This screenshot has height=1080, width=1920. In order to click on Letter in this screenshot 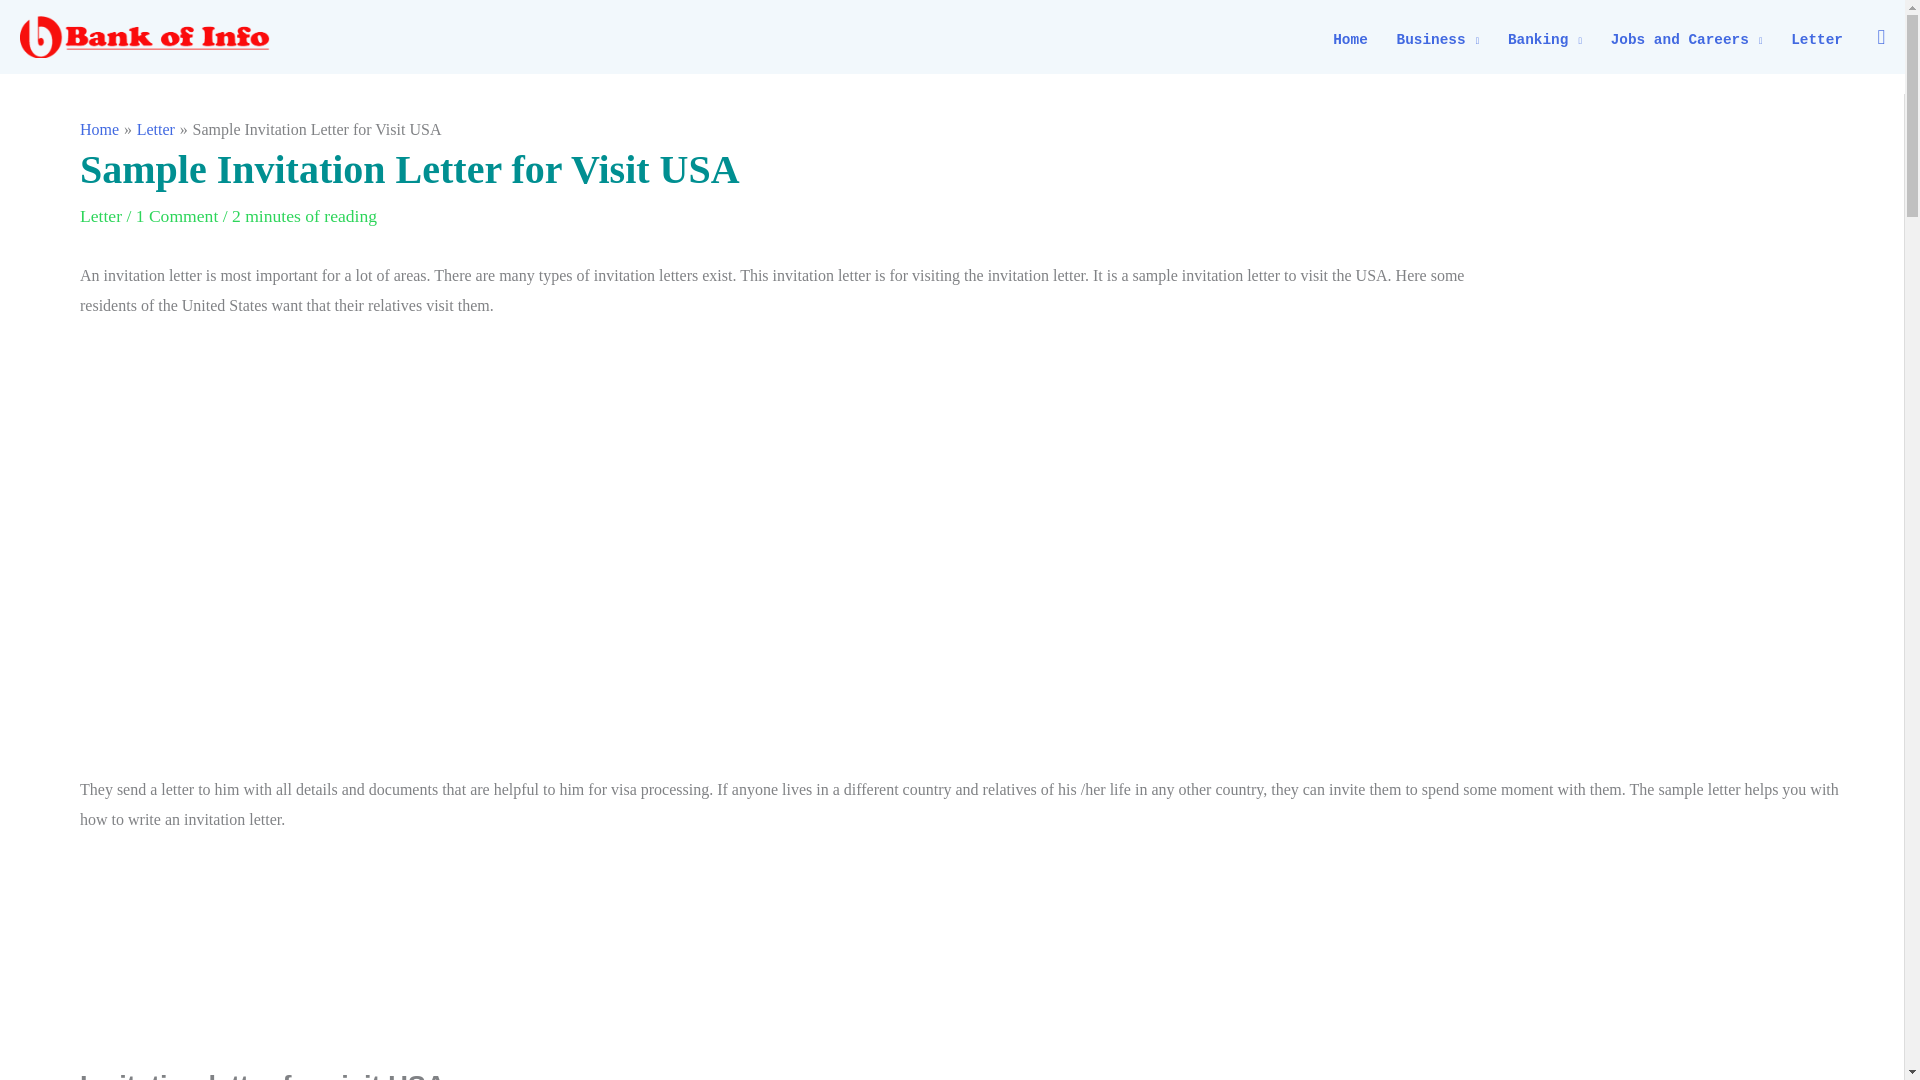, I will do `click(1818, 40)`.